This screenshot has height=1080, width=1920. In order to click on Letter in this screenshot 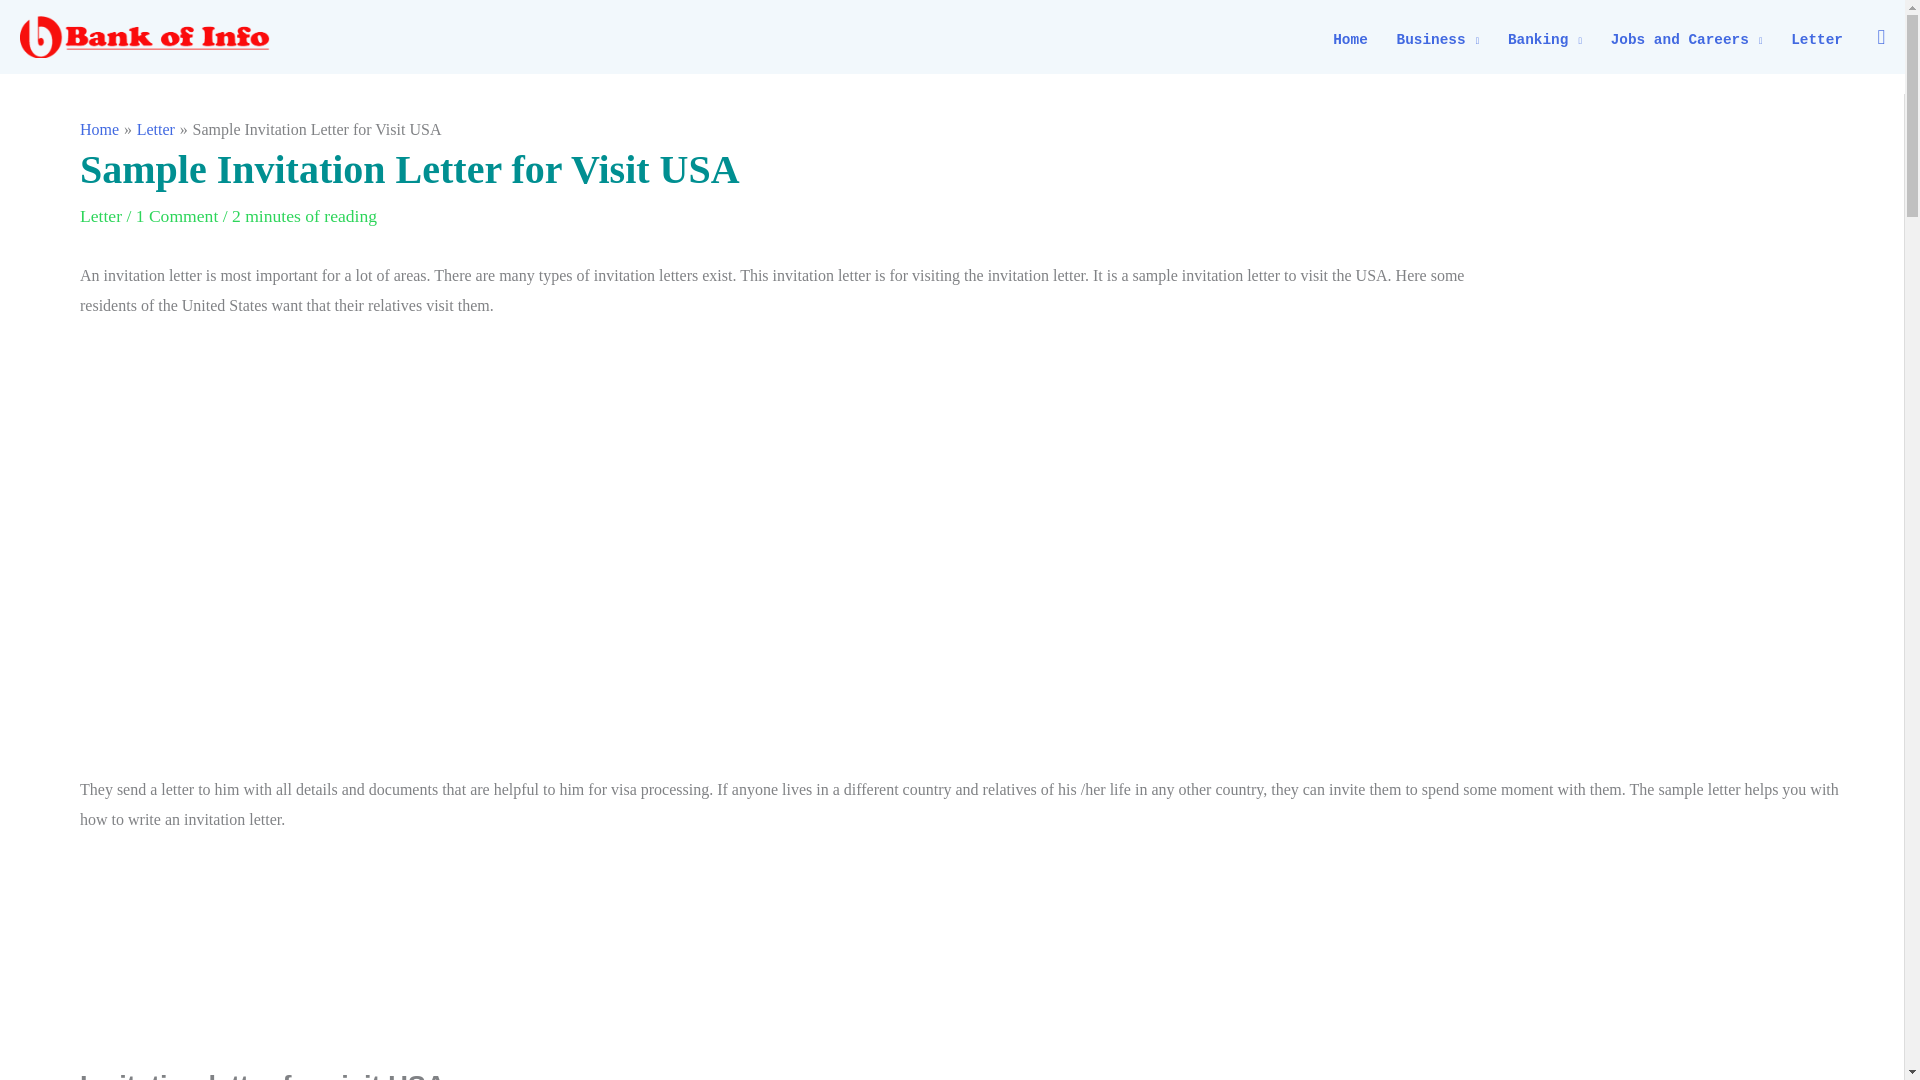, I will do `click(1818, 40)`.